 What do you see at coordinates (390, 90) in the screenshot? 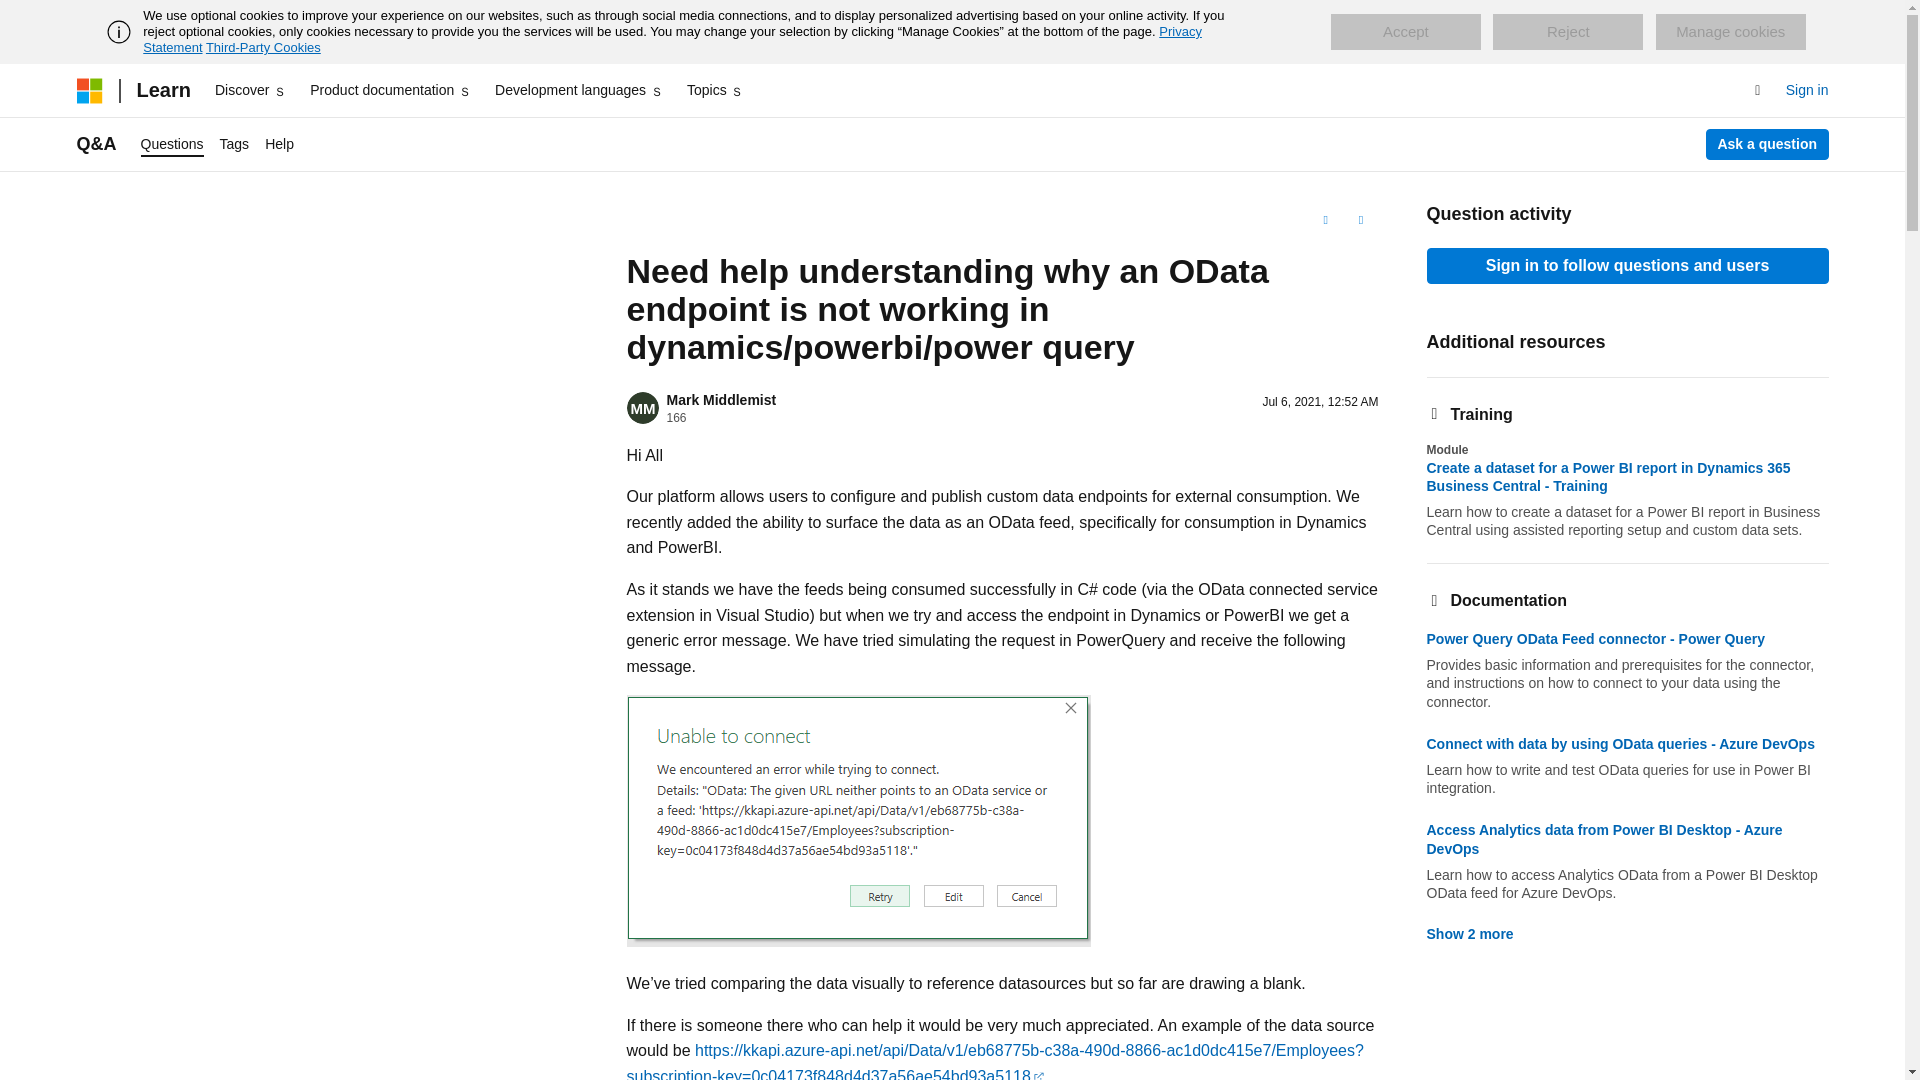
I see `Product documentation` at bounding box center [390, 90].